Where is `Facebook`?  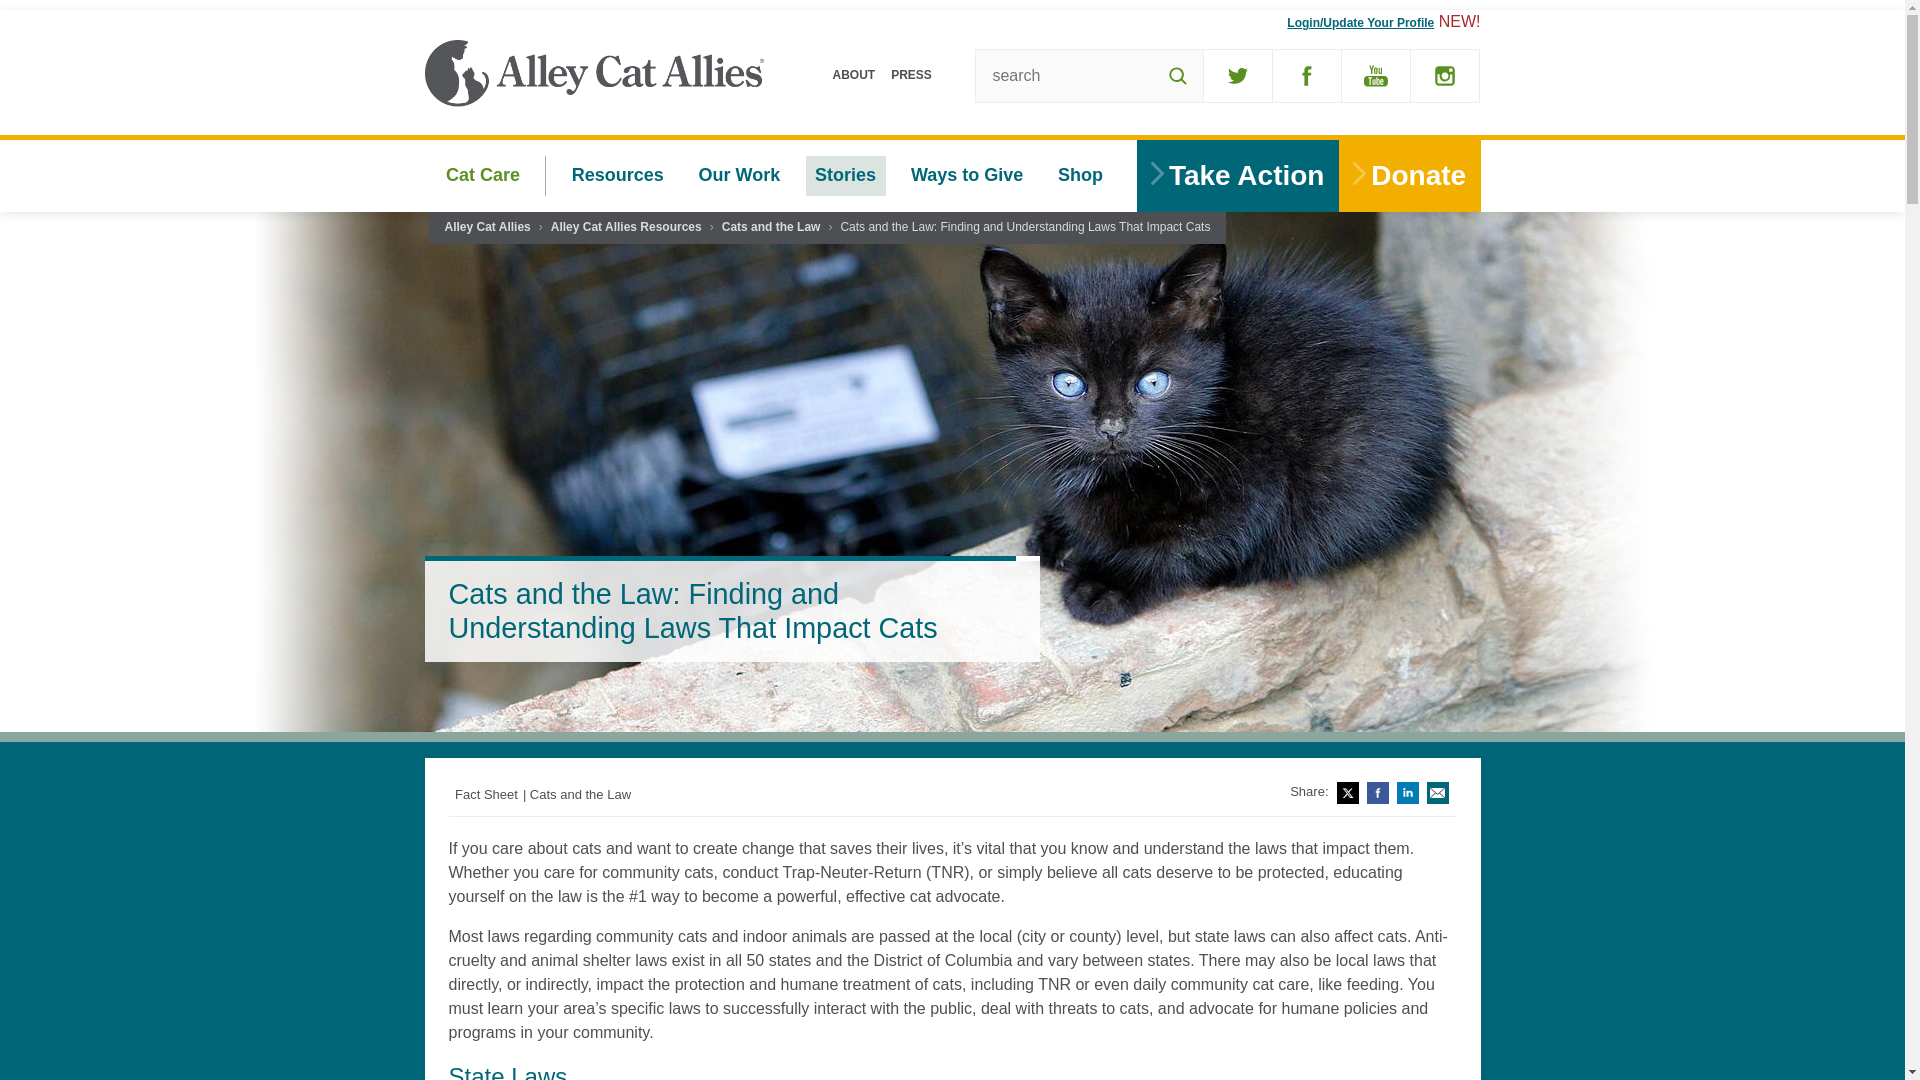
Facebook is located at coordinates (1306, 75).